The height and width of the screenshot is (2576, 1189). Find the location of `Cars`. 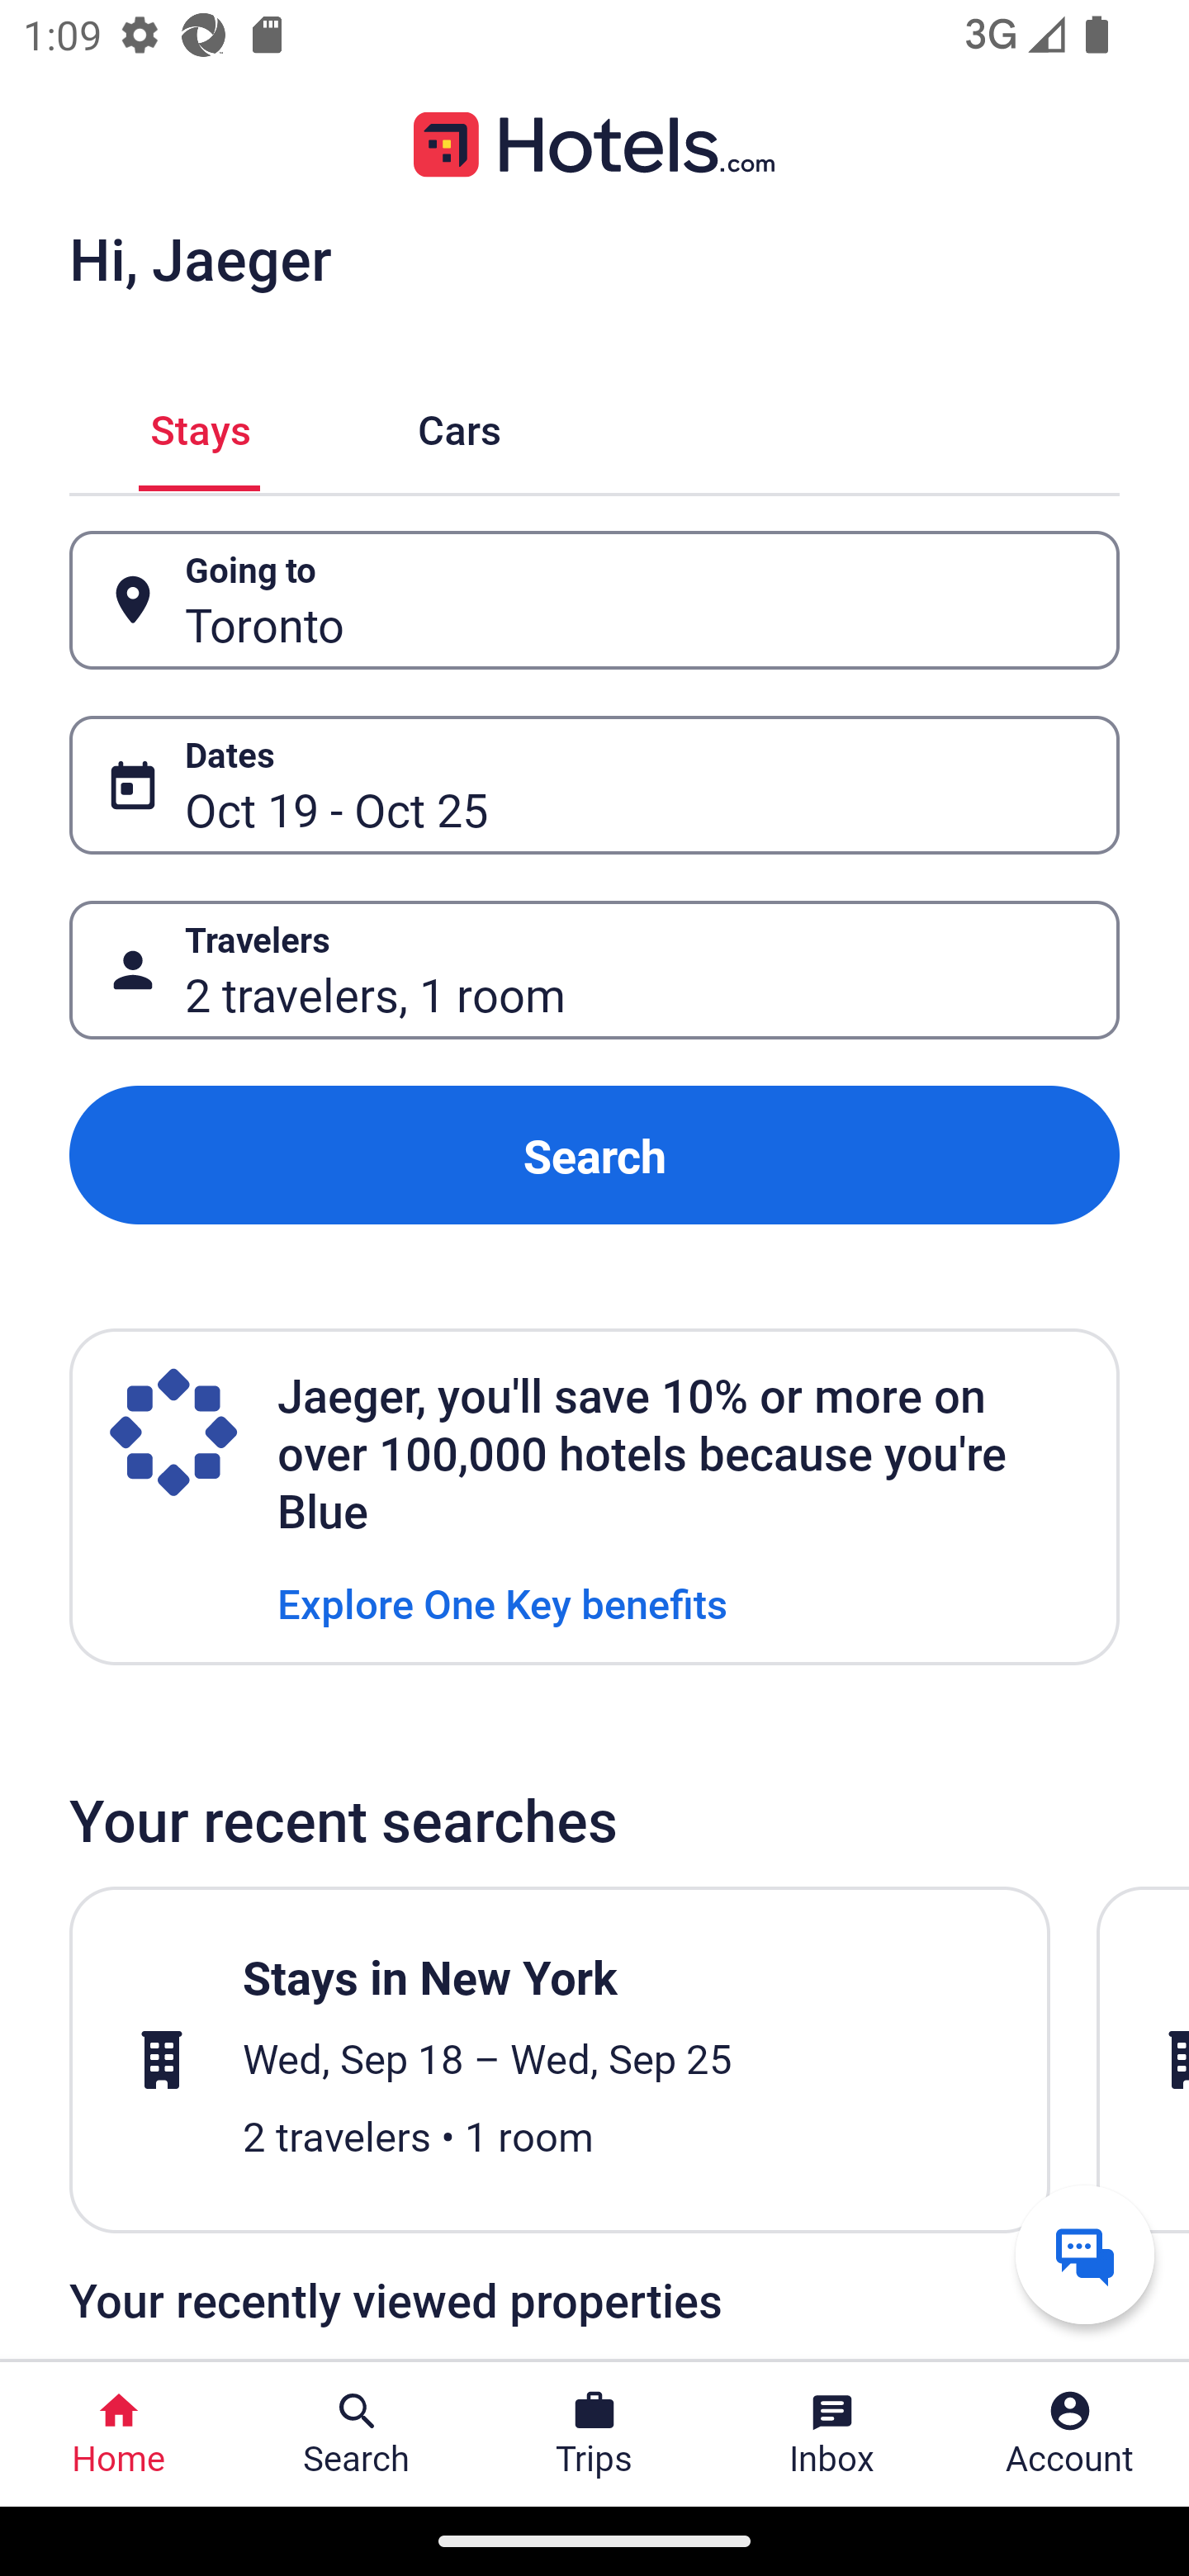

Cars is located at coordinates (459, 426).